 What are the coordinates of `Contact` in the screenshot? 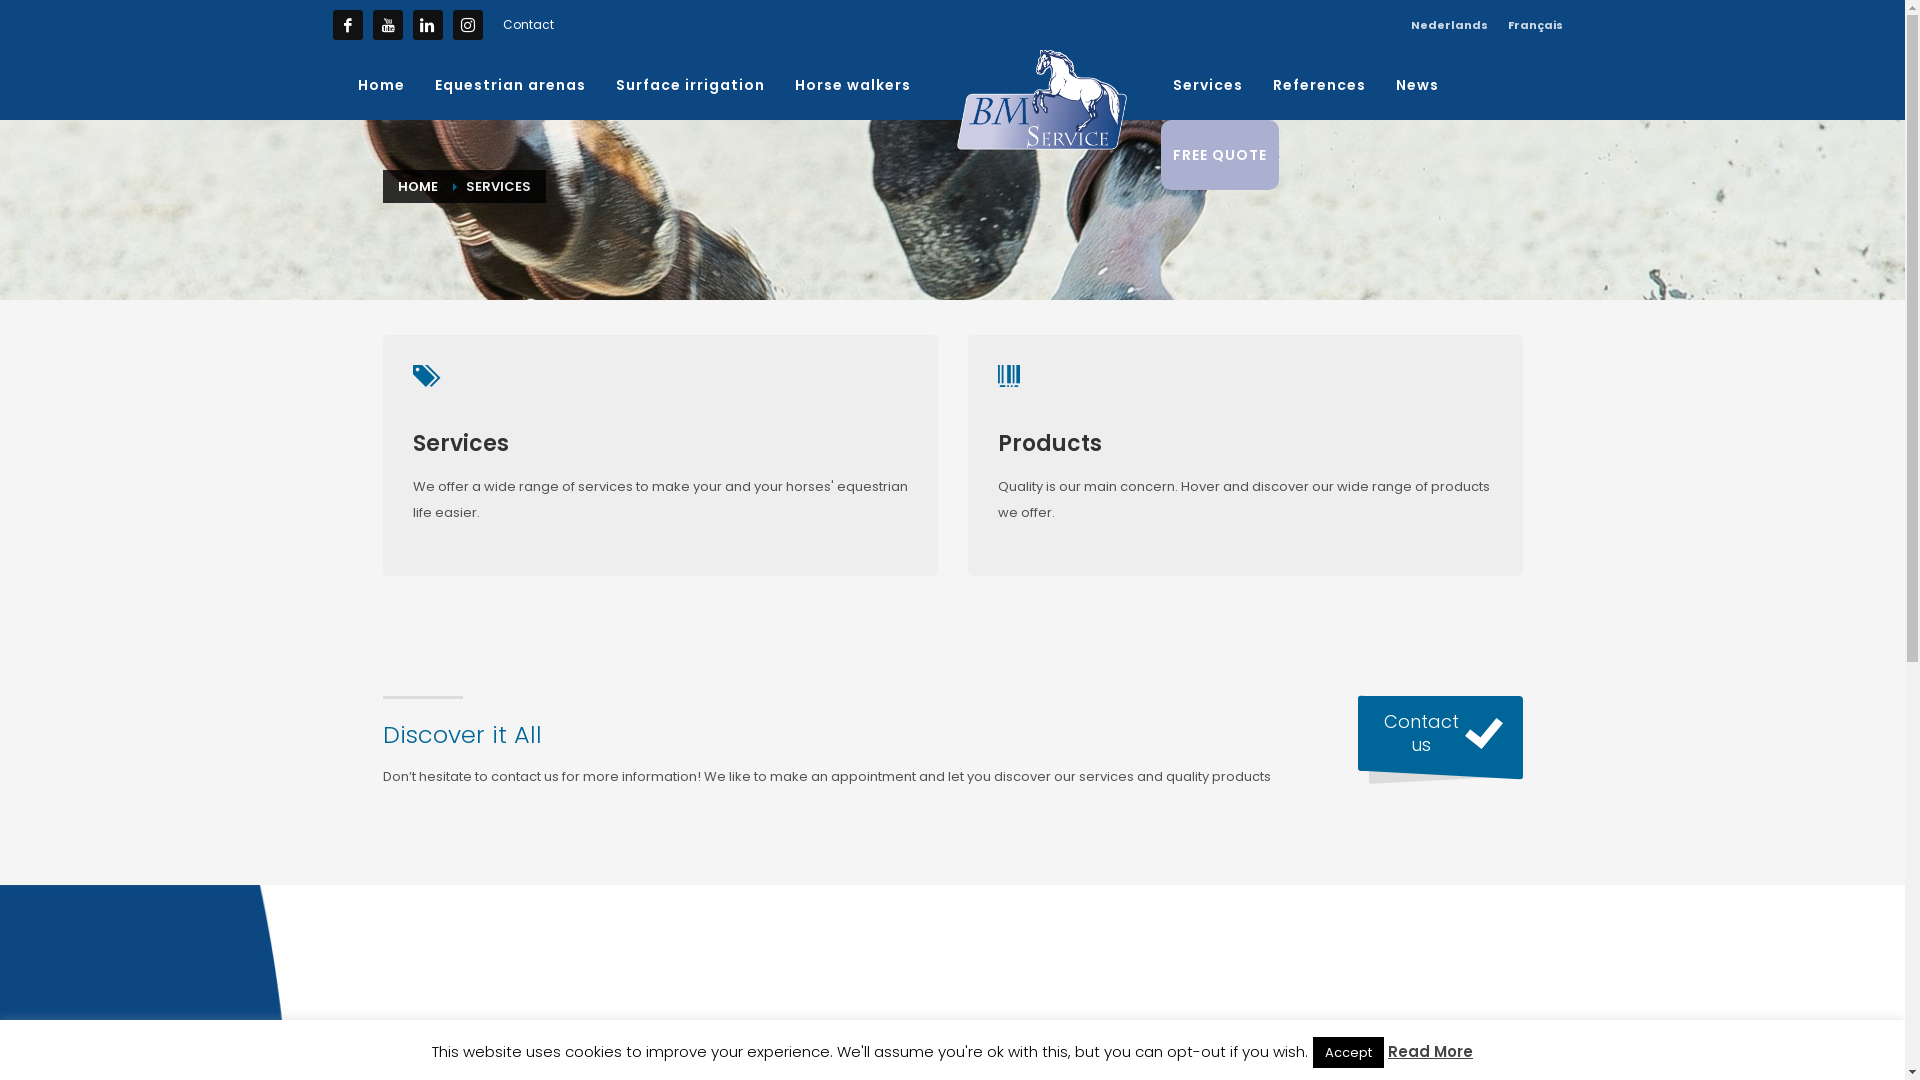 It's located at (528, 24).